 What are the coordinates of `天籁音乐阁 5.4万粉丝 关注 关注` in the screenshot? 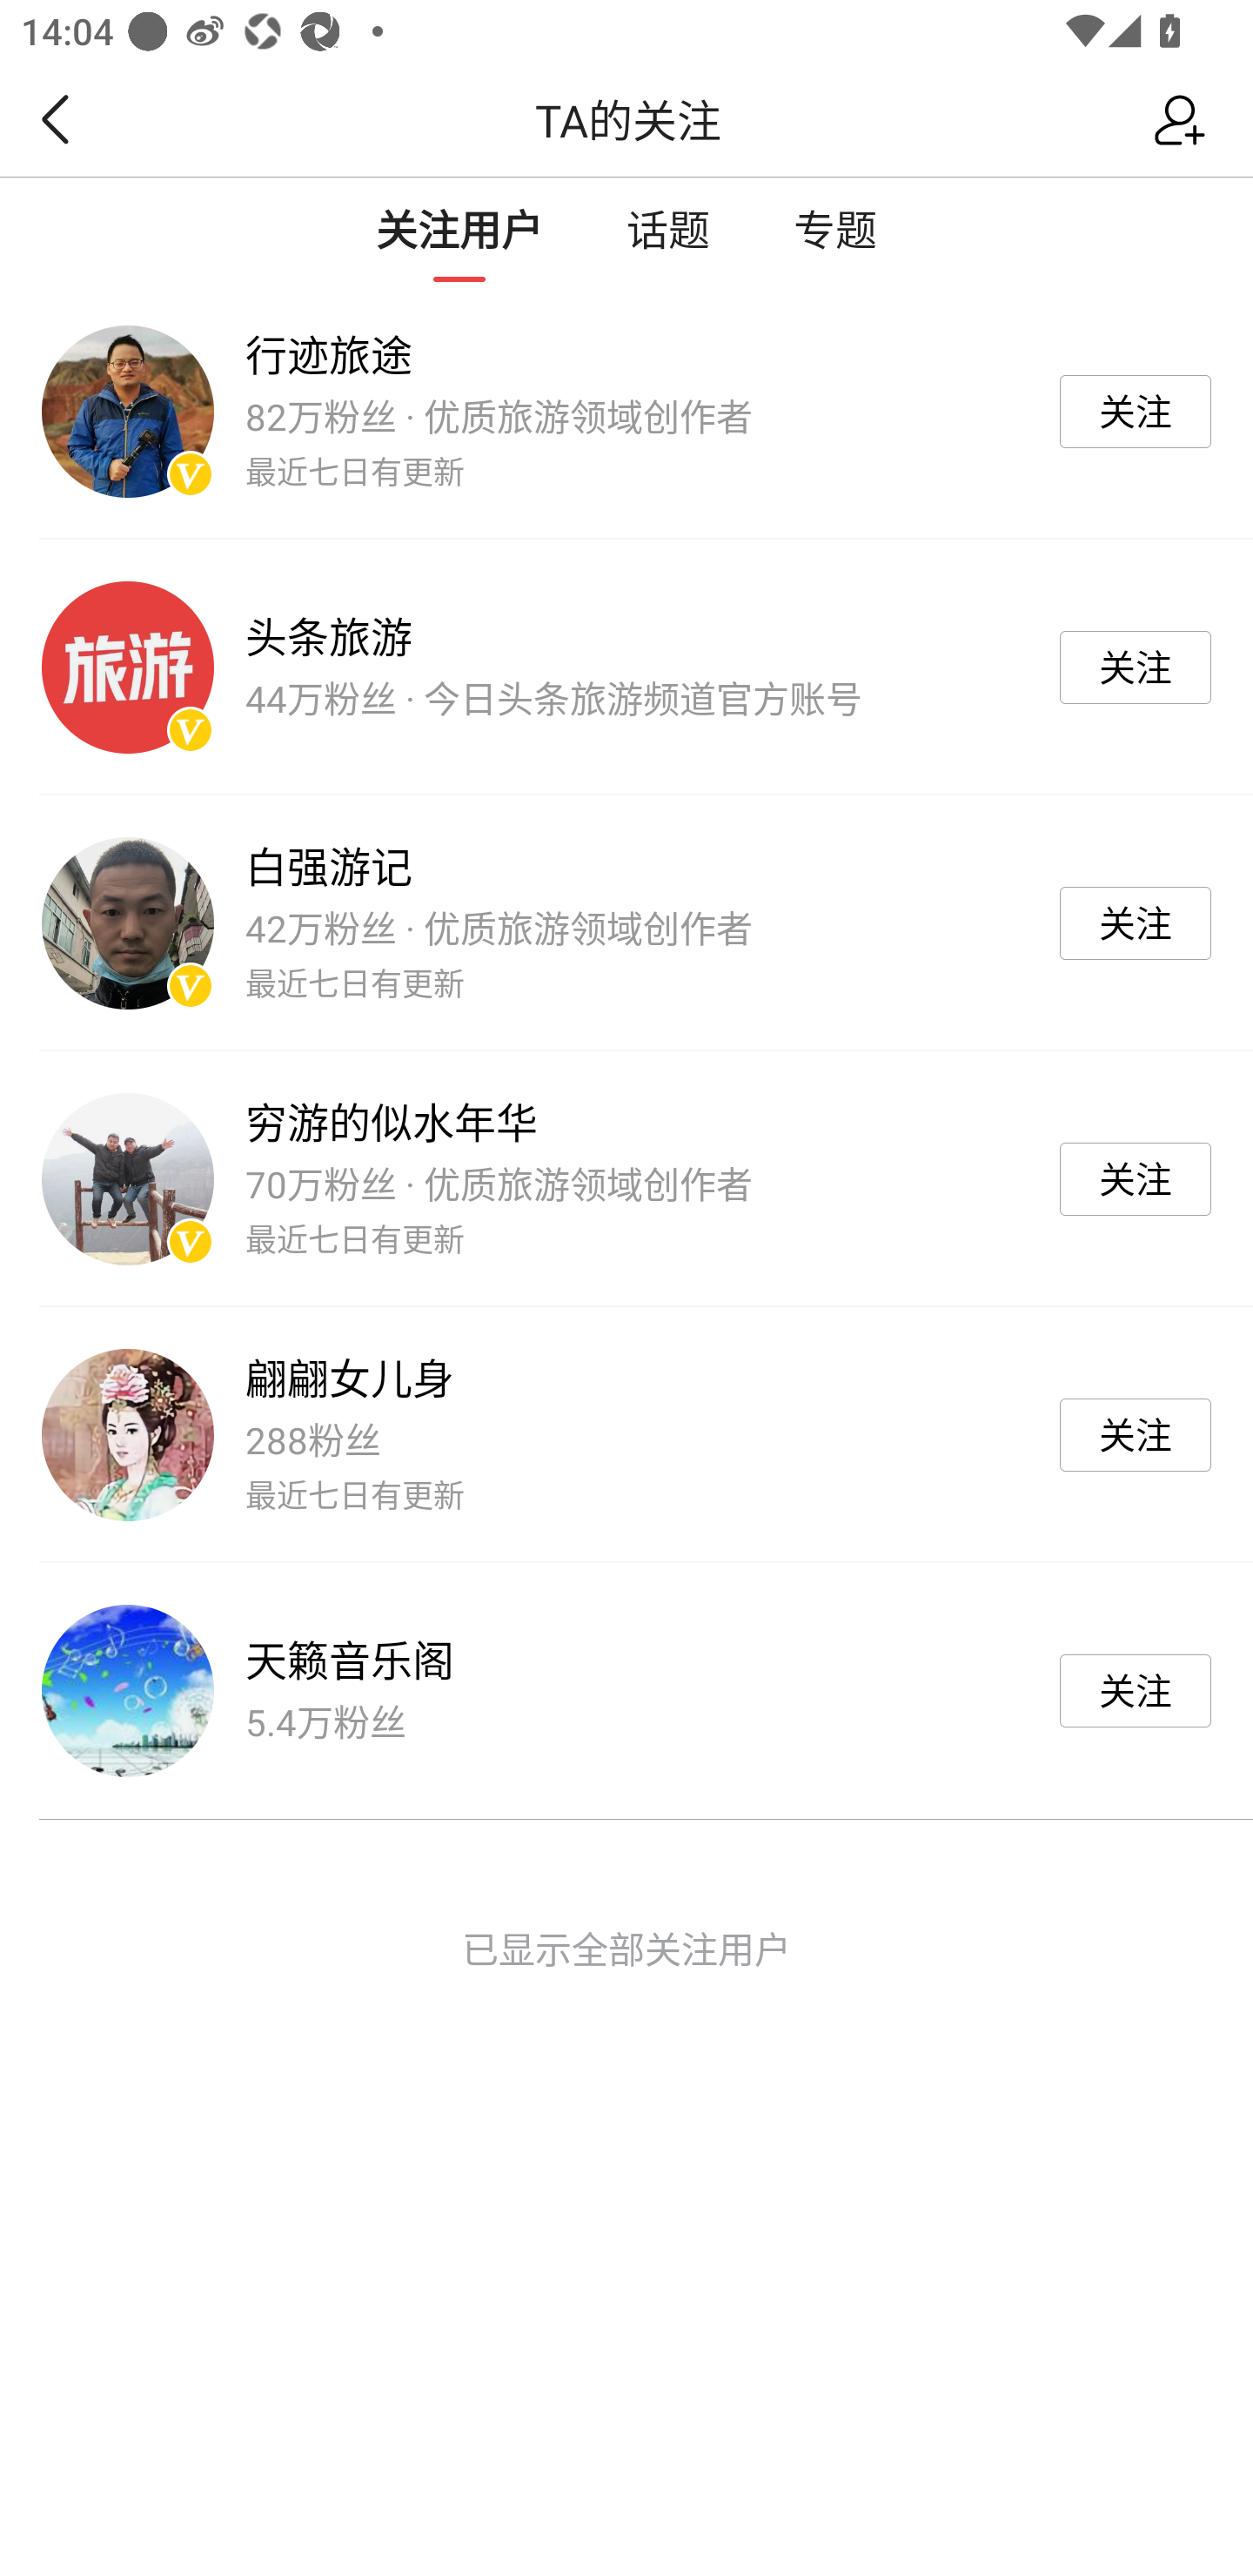 It's located at (626, 1690).